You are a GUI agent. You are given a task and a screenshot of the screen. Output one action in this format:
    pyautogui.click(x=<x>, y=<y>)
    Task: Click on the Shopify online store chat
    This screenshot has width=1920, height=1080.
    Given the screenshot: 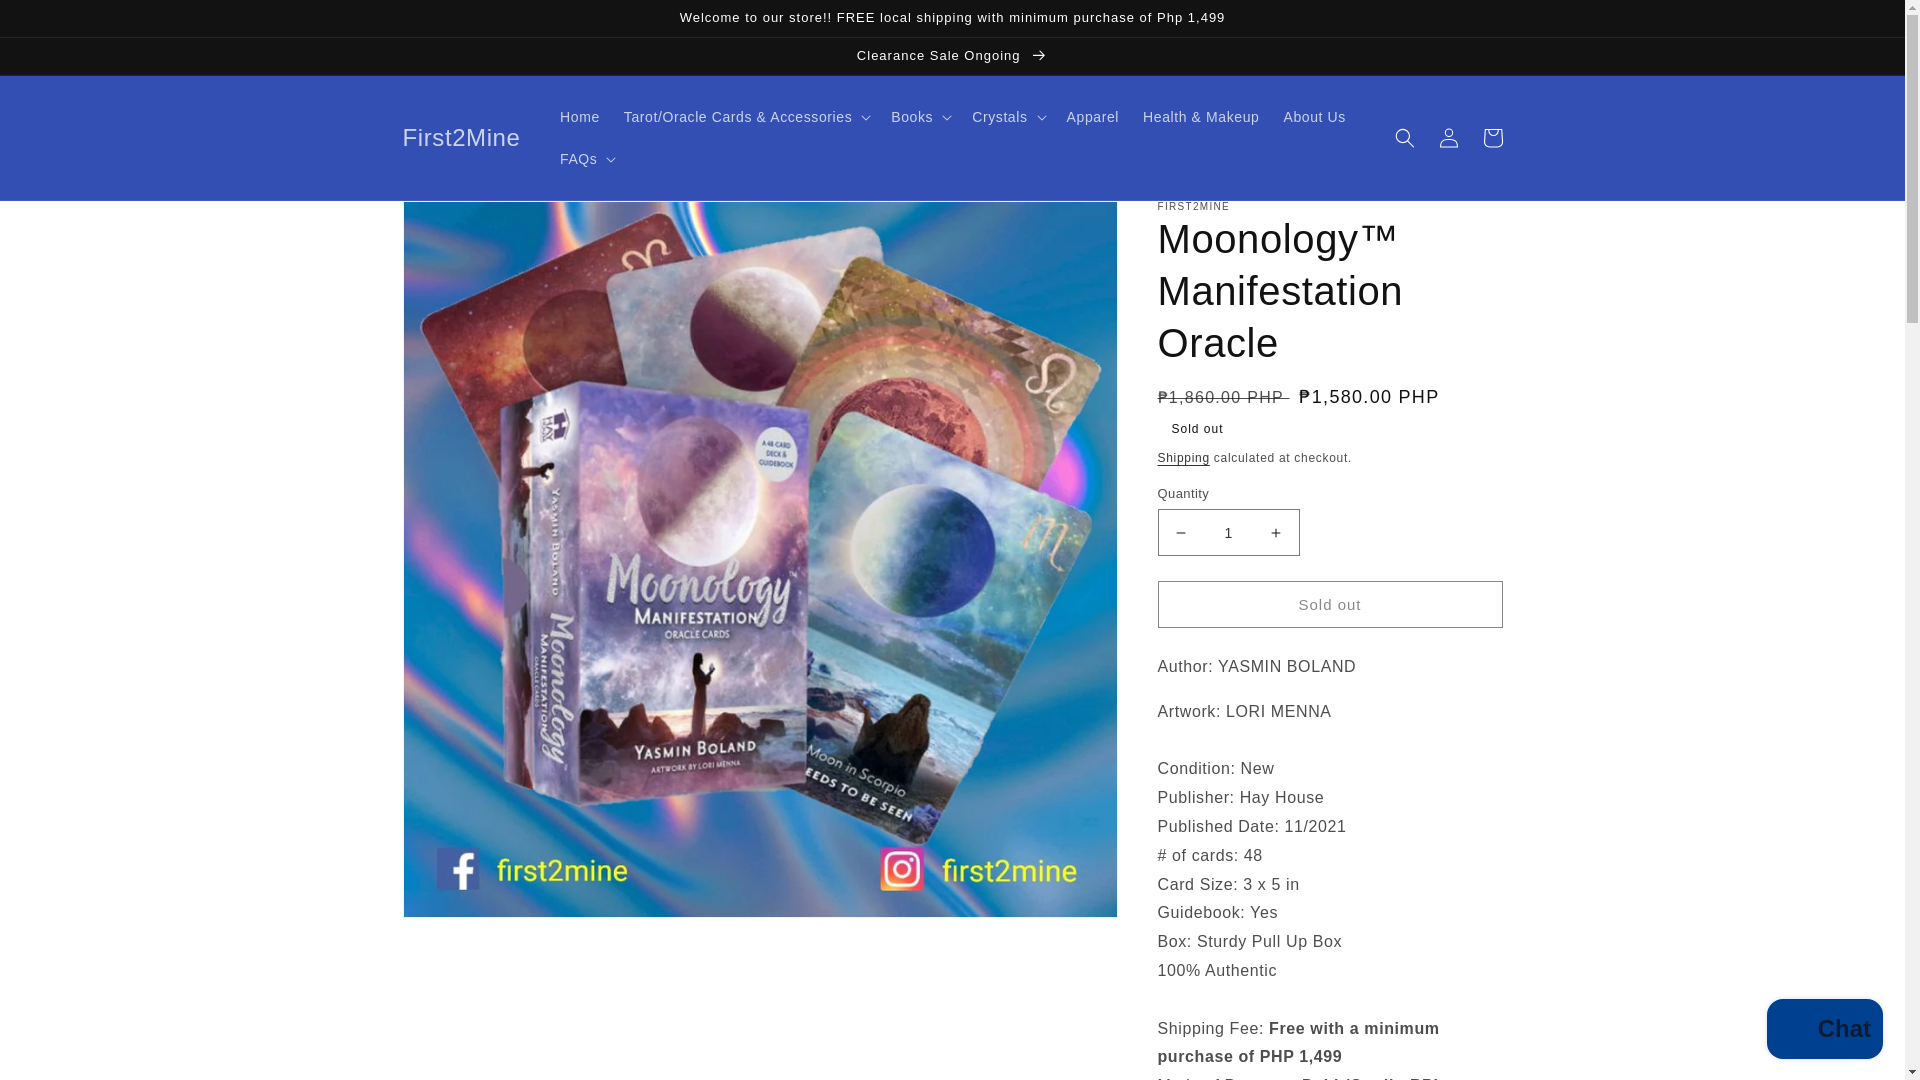 What is the action you would take?
    pyautogui.click(x=1824, y=1031)
    